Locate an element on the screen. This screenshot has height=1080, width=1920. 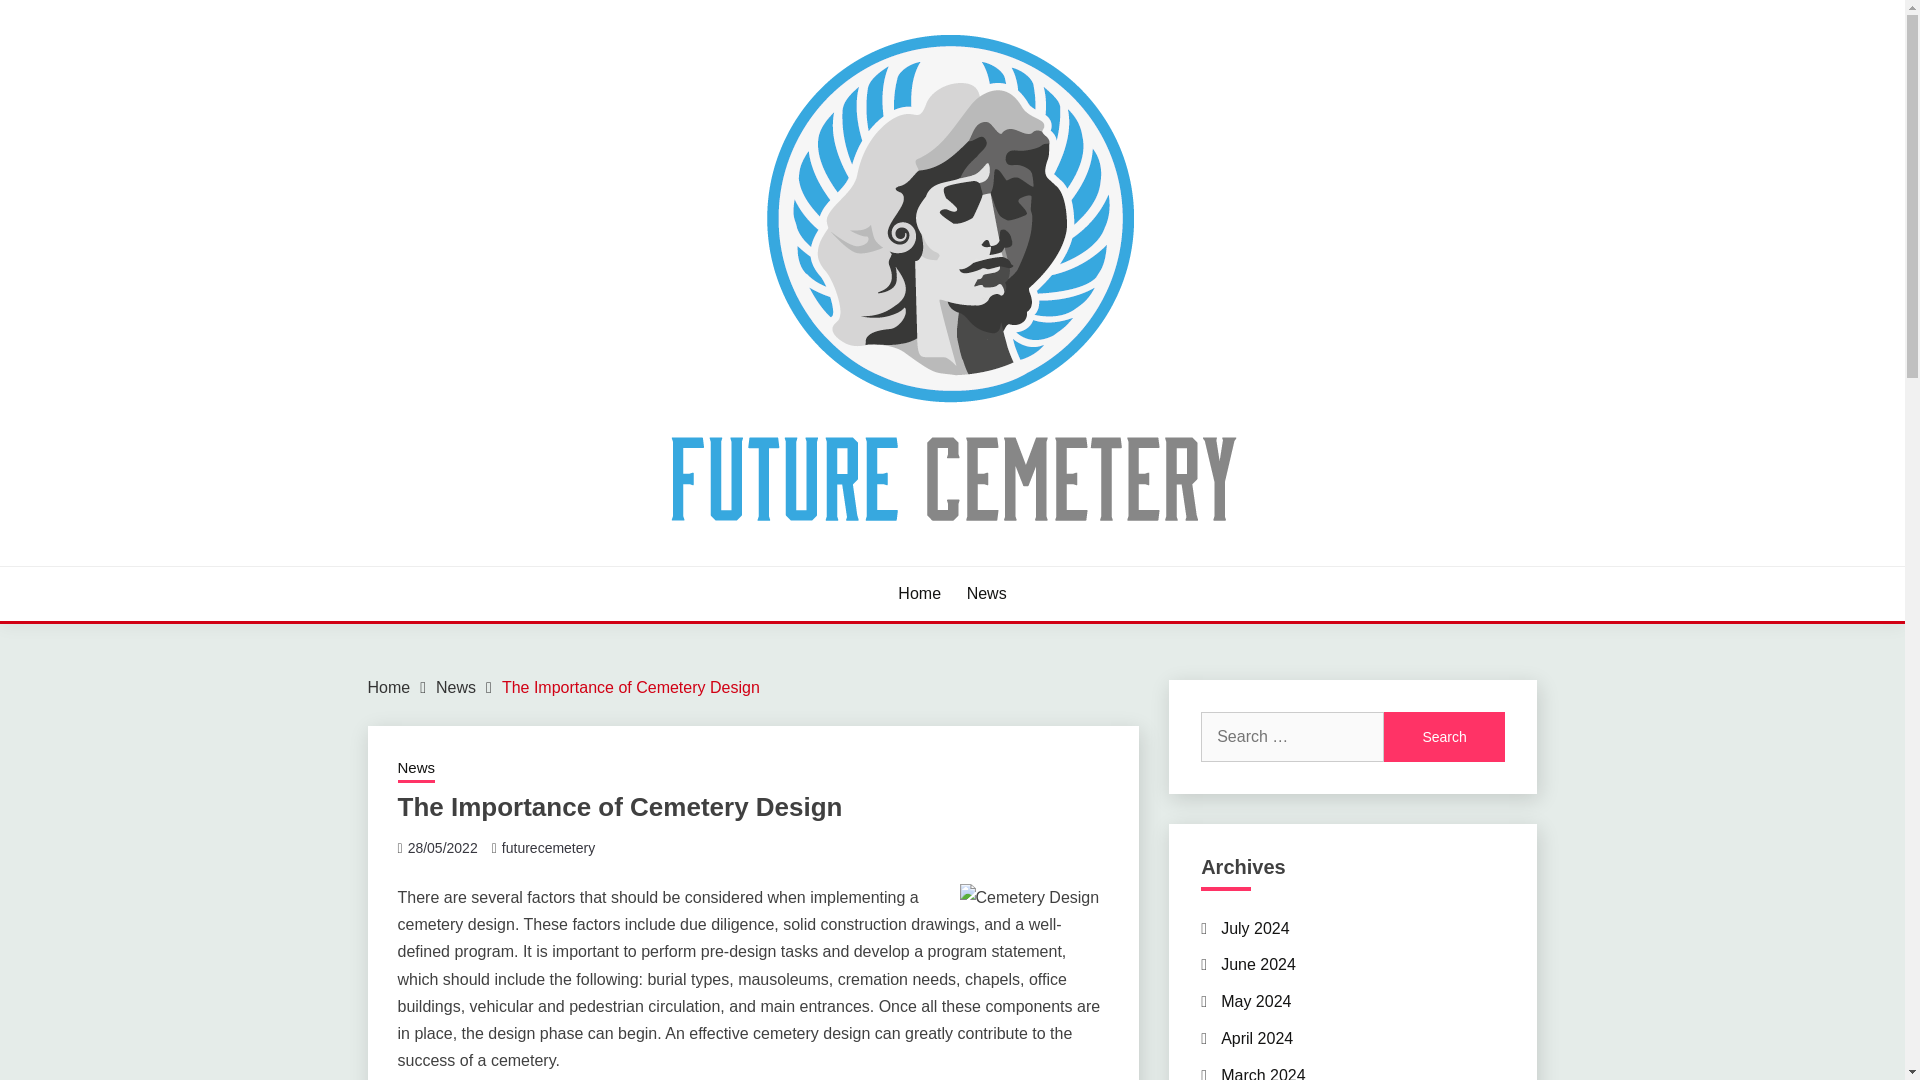
July 2024 is located at coordinates (1256, 928).